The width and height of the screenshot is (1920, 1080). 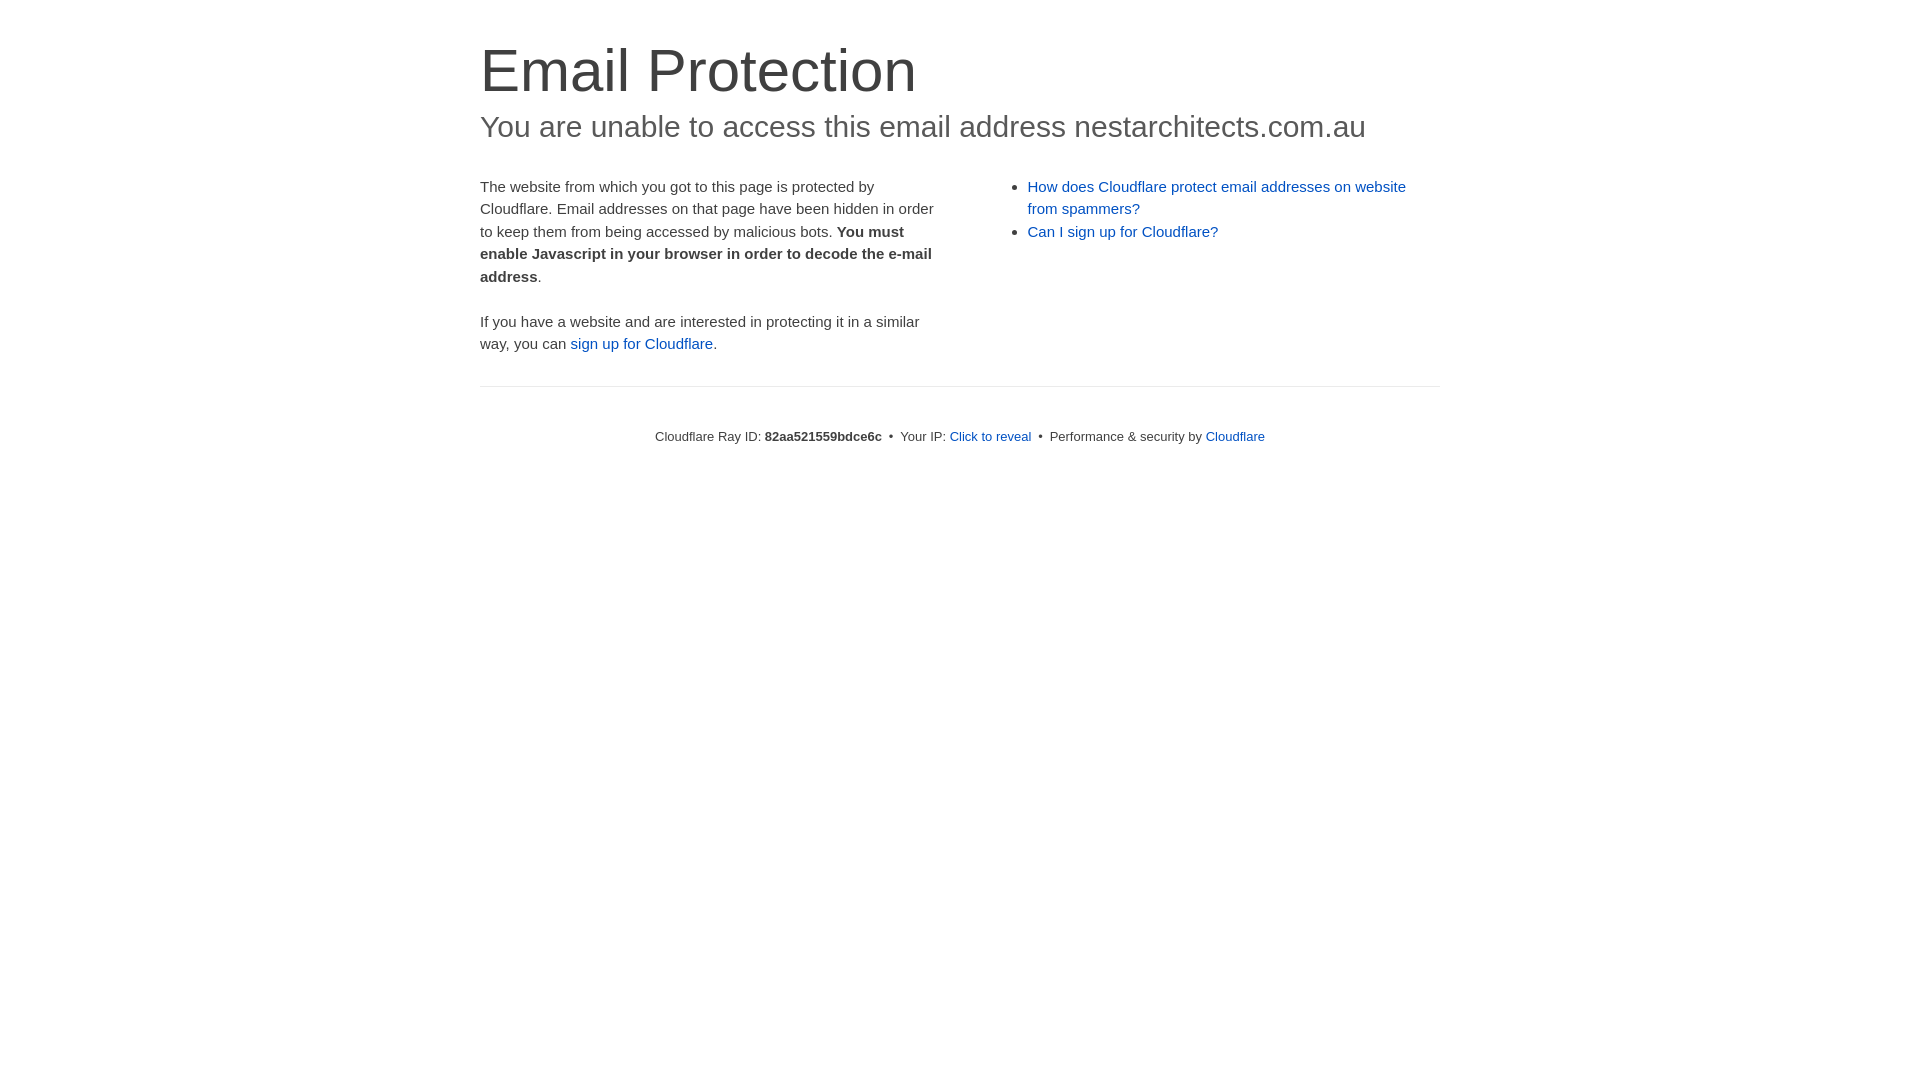 What do you see at coordinates (991, 436) in the screenshot?
I see `Click to reveal` at bounding box center [991, 436].